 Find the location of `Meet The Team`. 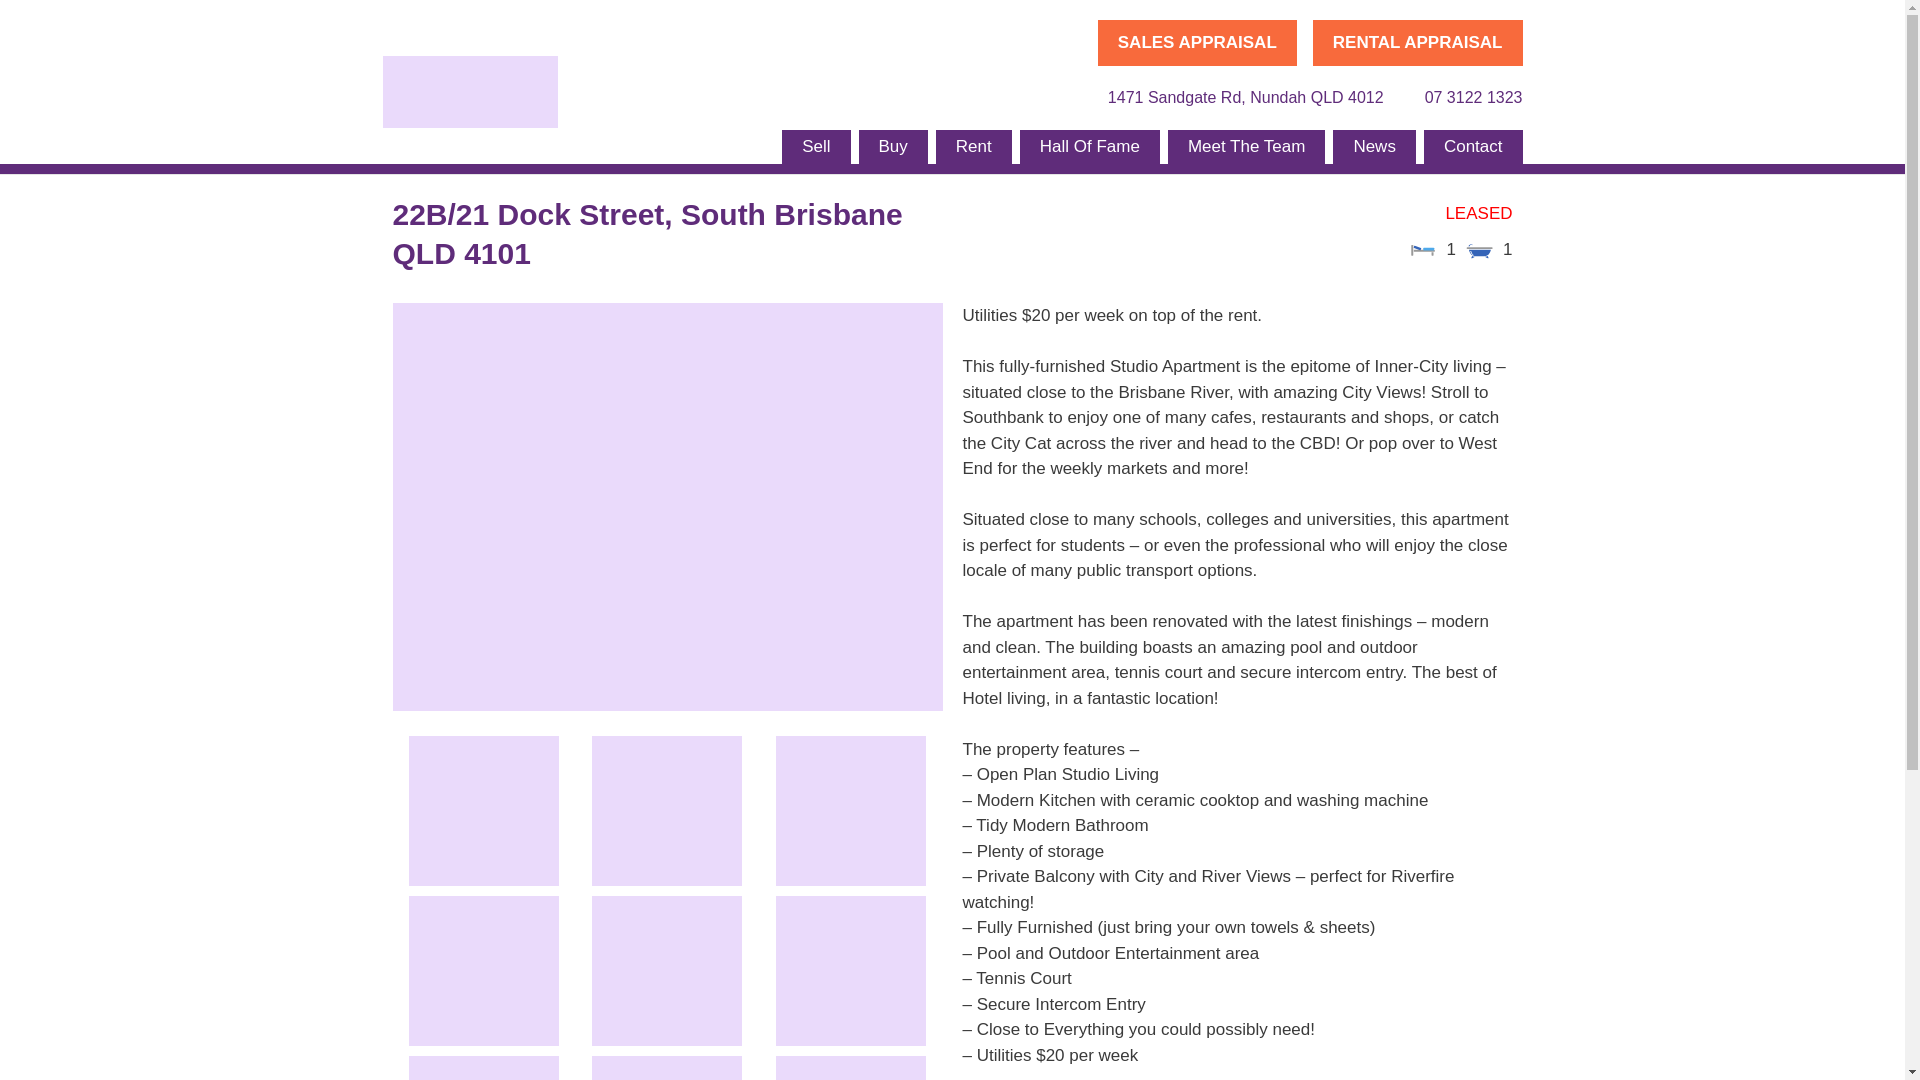

Meet The Team is located at coordinates (1246, 146).